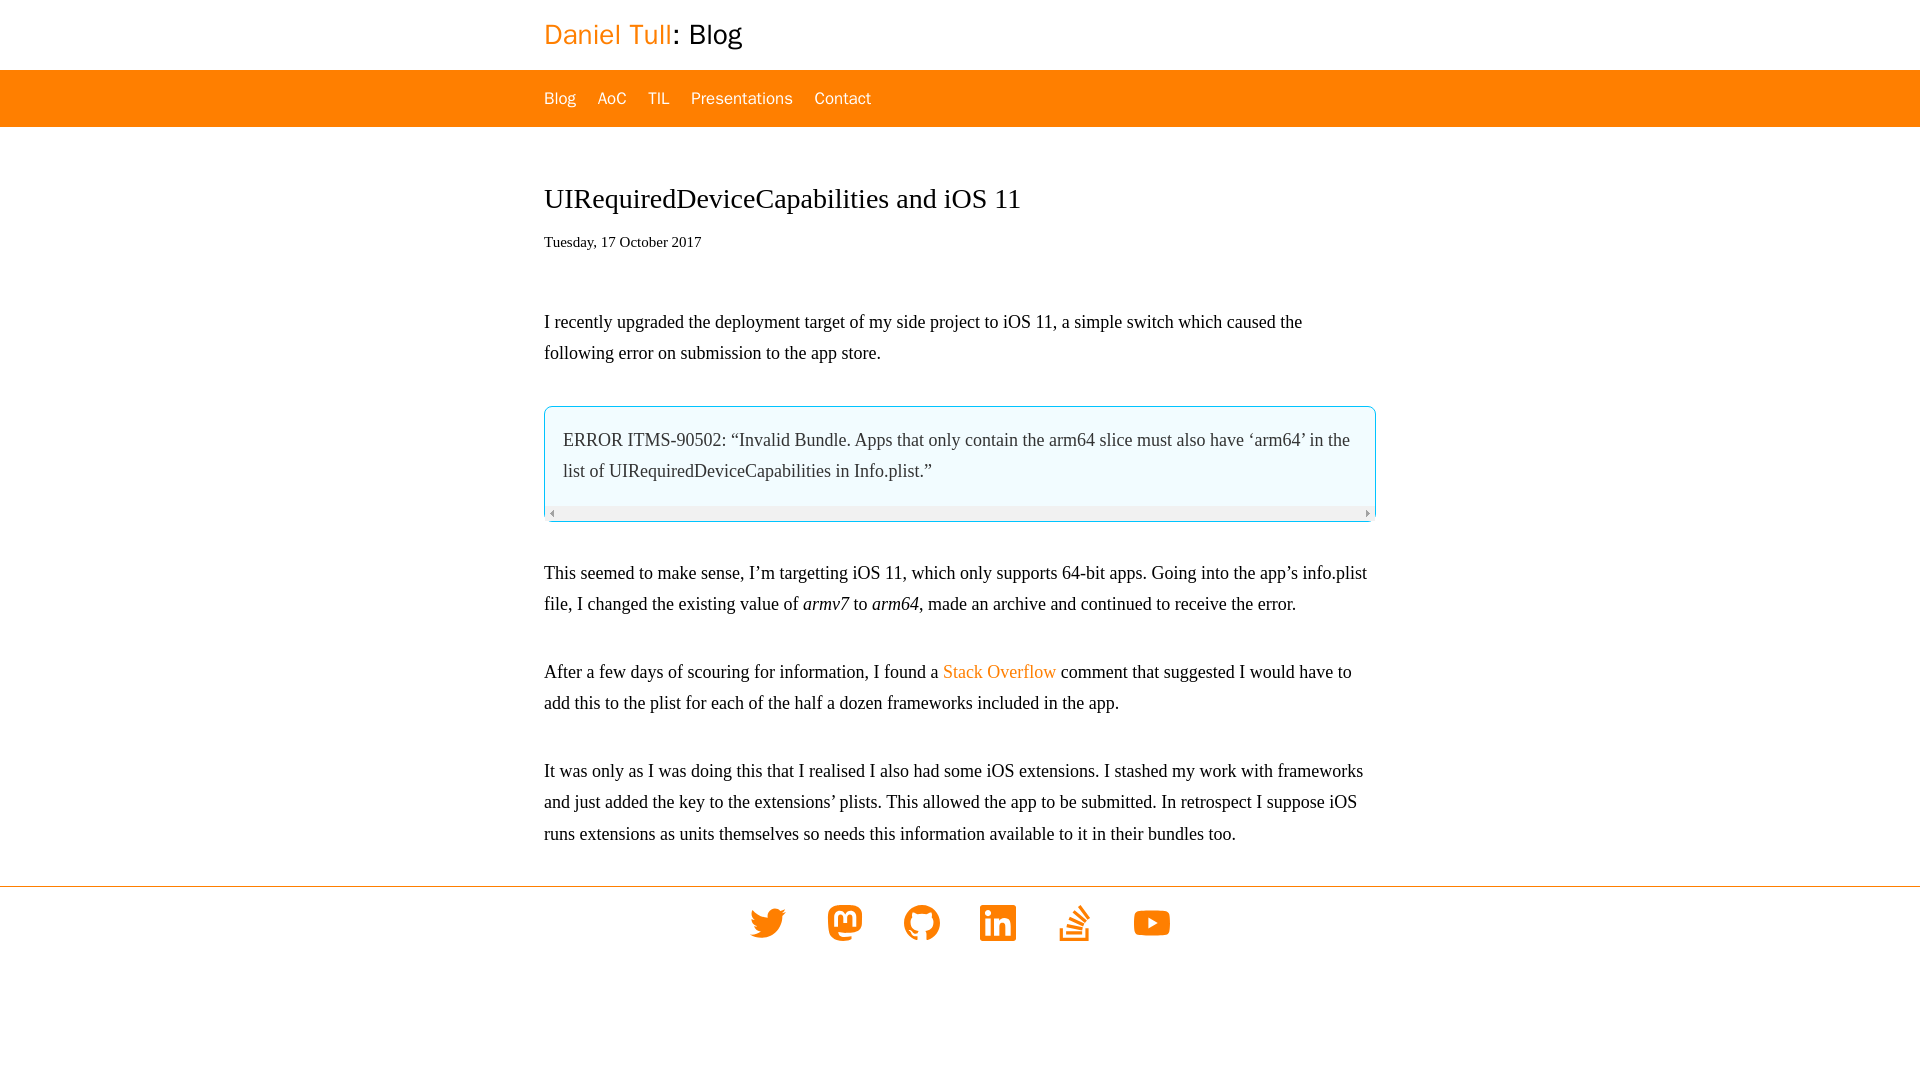 The width and height of the screenshot is (1920, 1080). I want to click on Contact, so click(842, 98).